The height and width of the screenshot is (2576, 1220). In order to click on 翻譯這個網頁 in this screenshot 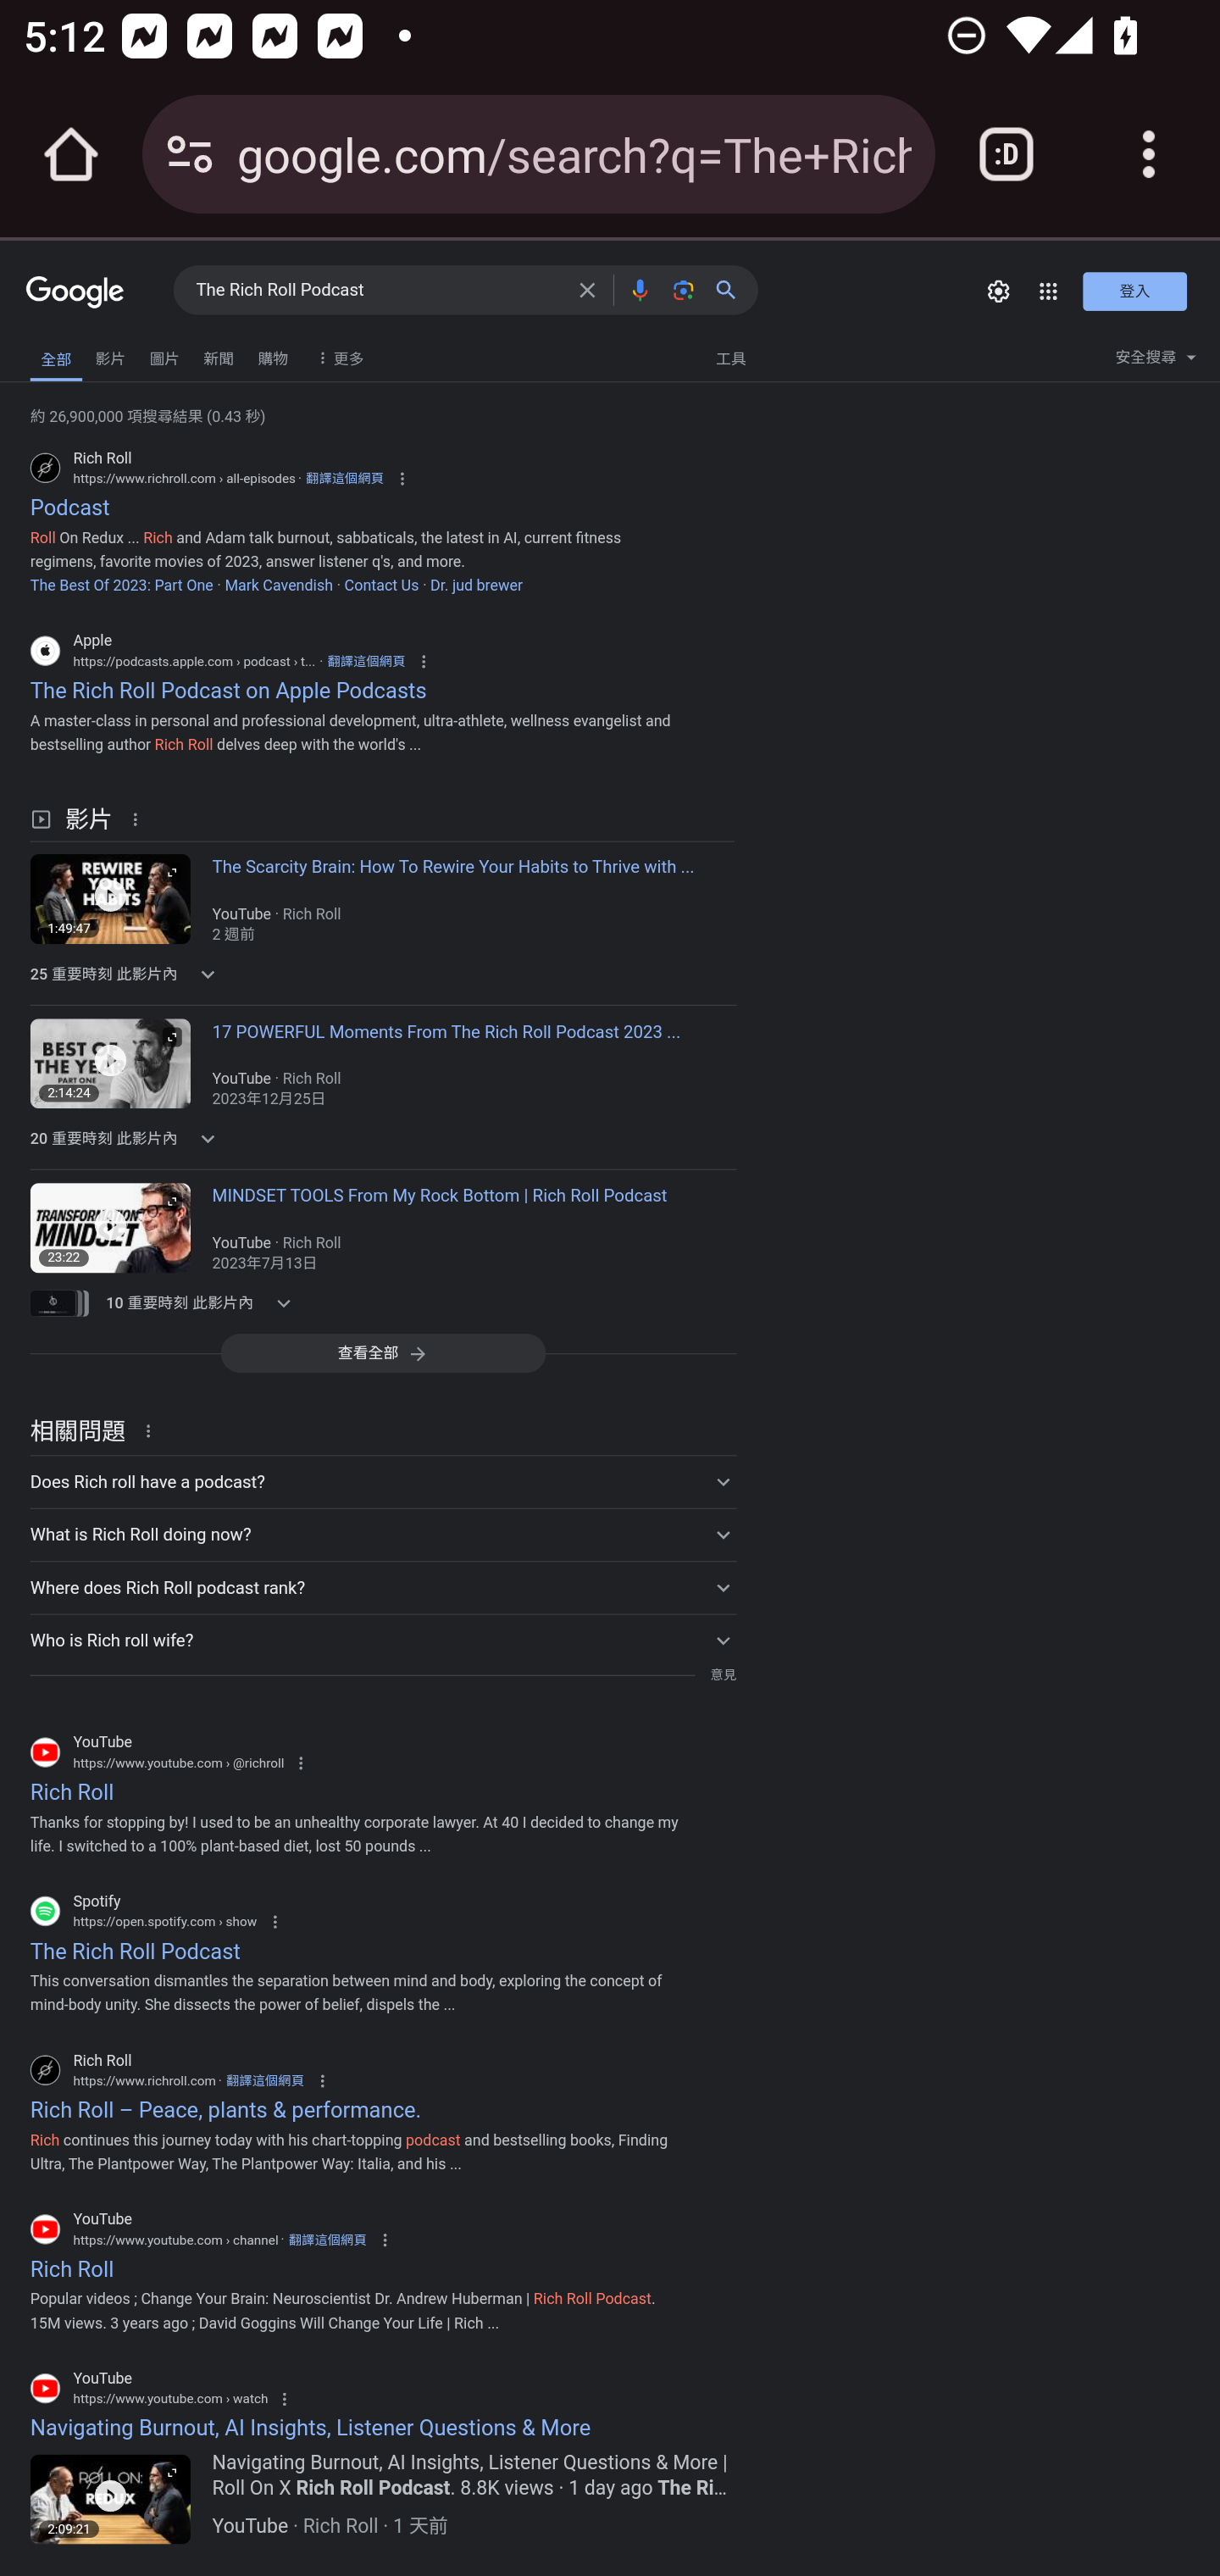, I will do `click(263, 2081)`.